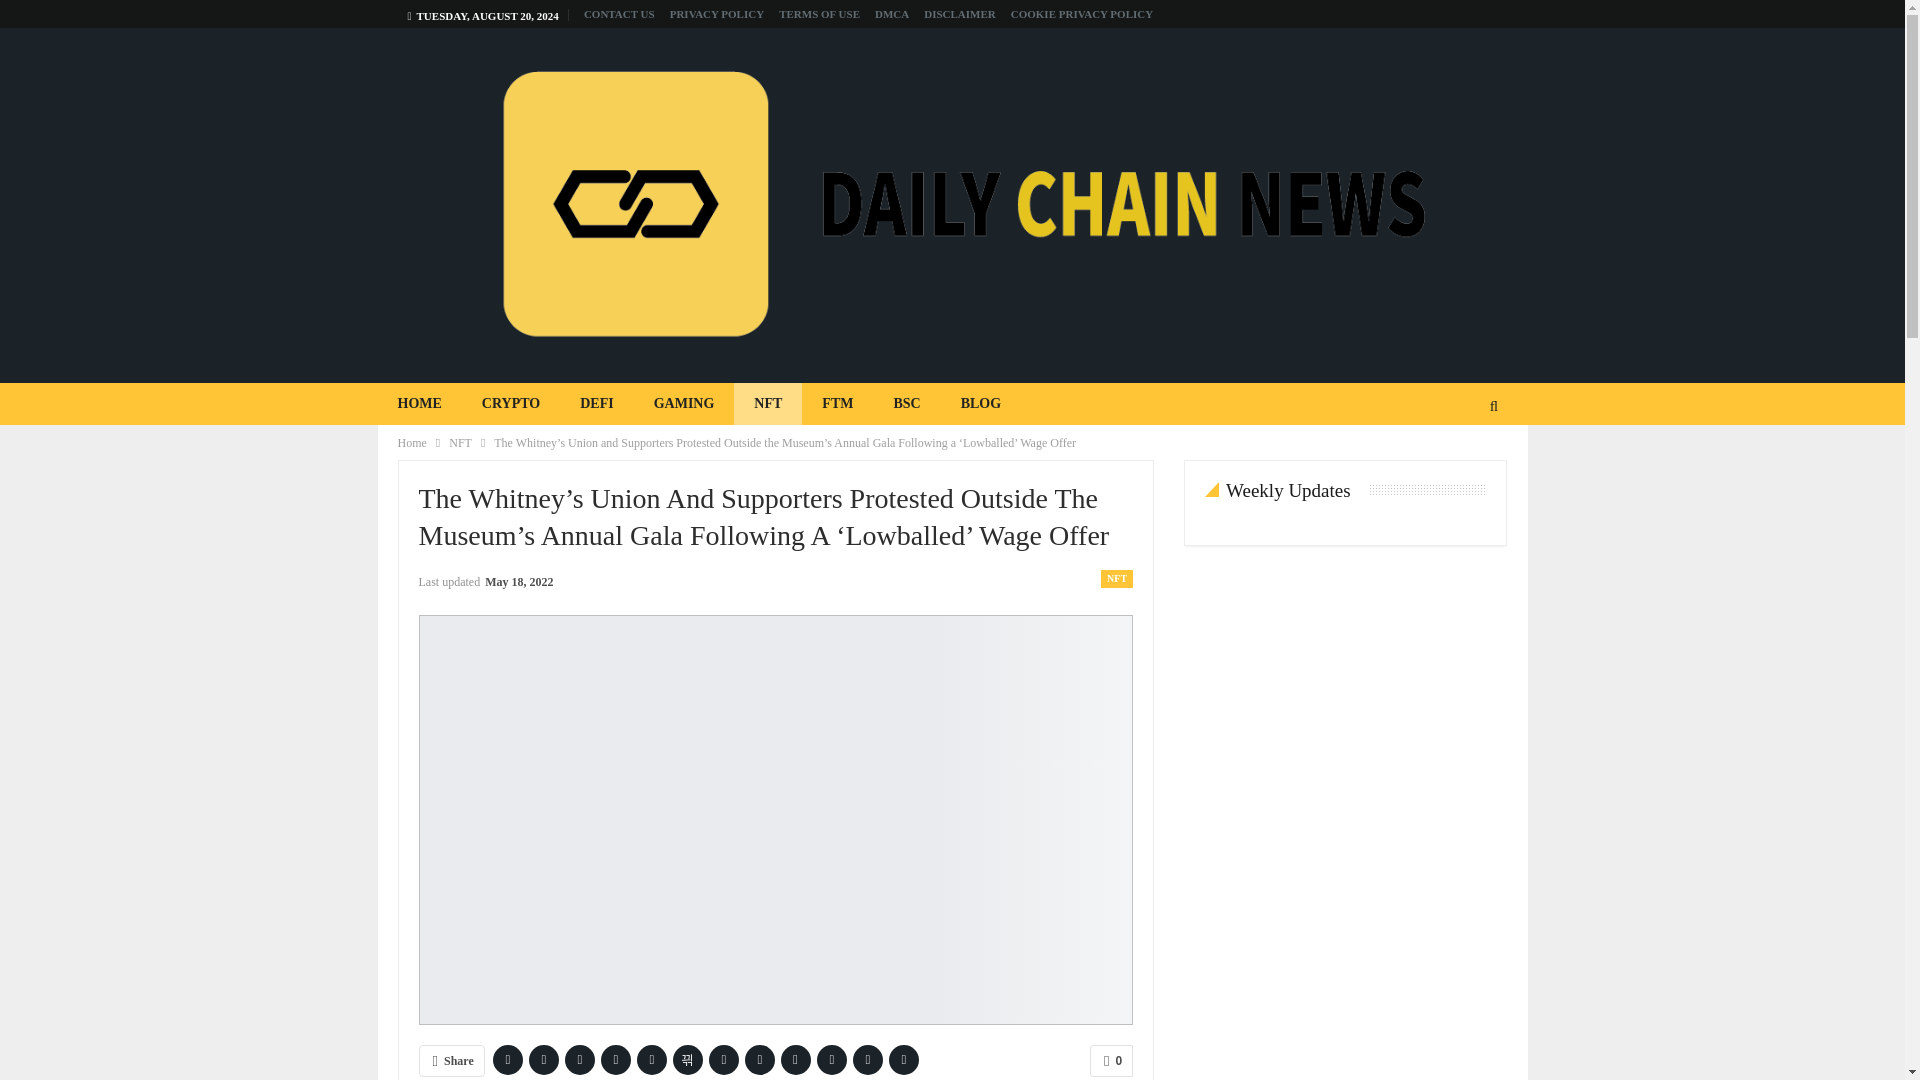 This screenshot has width=1920, height=1080. What do you see at coordinates (511, 404) in the screenshot?
I see `CRYPTO` at bounding box center [511, 404].